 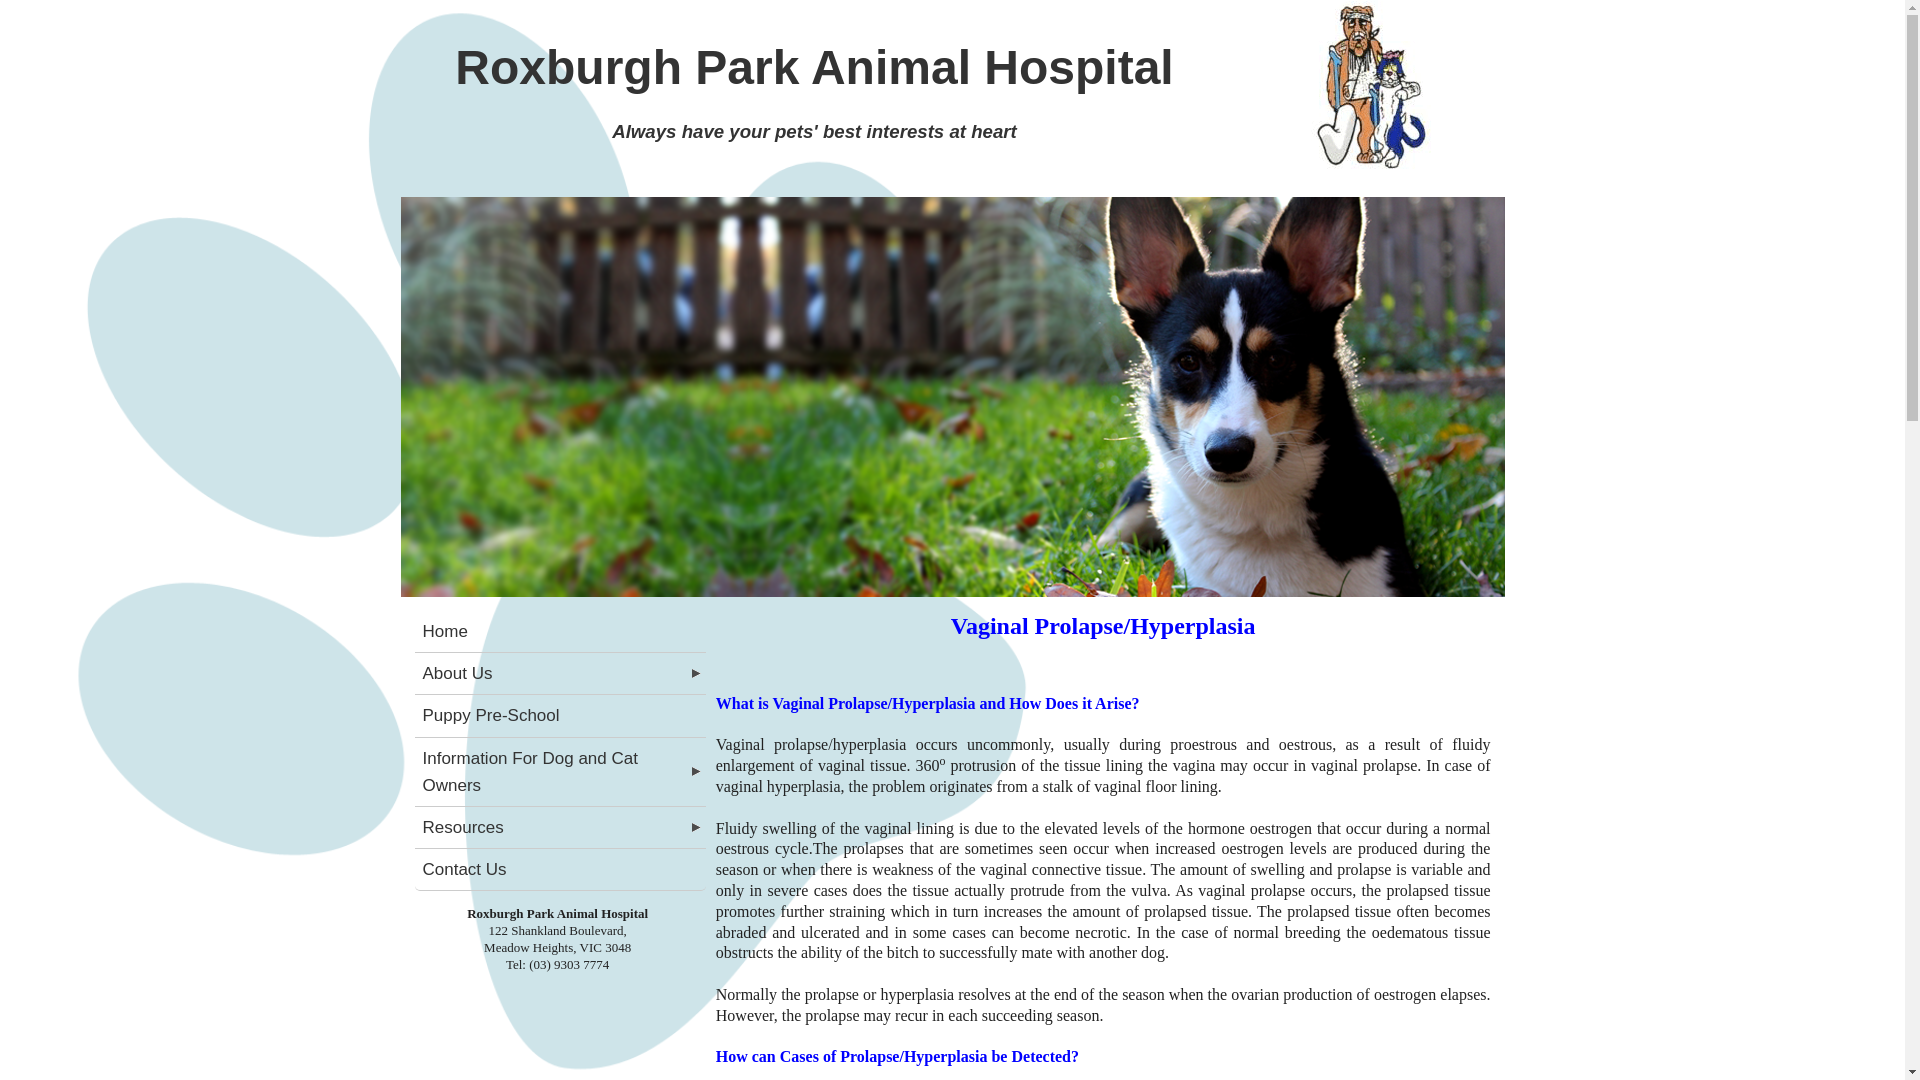 I want to click on Roxburgh Park Animal Hospital Logo, so click(x=1366, y=90).